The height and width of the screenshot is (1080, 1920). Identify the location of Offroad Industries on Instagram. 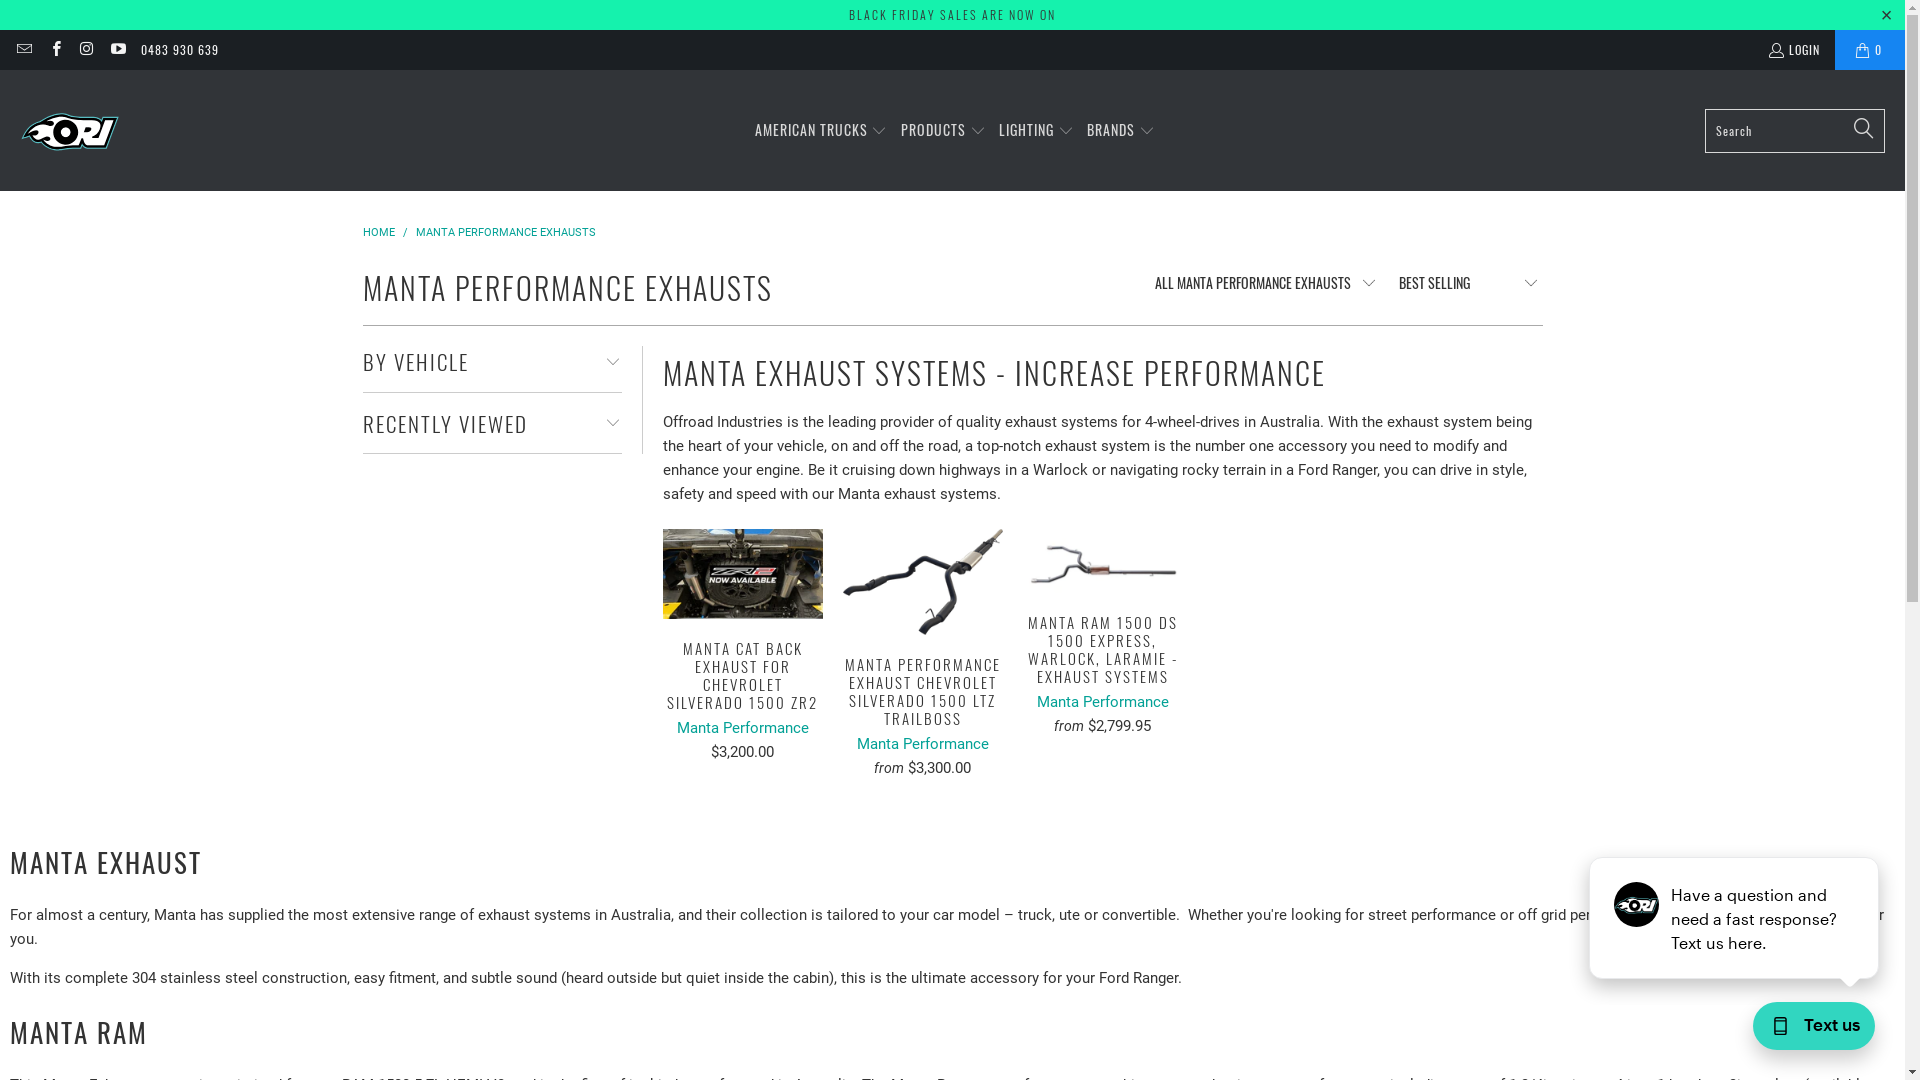
(86, 50).